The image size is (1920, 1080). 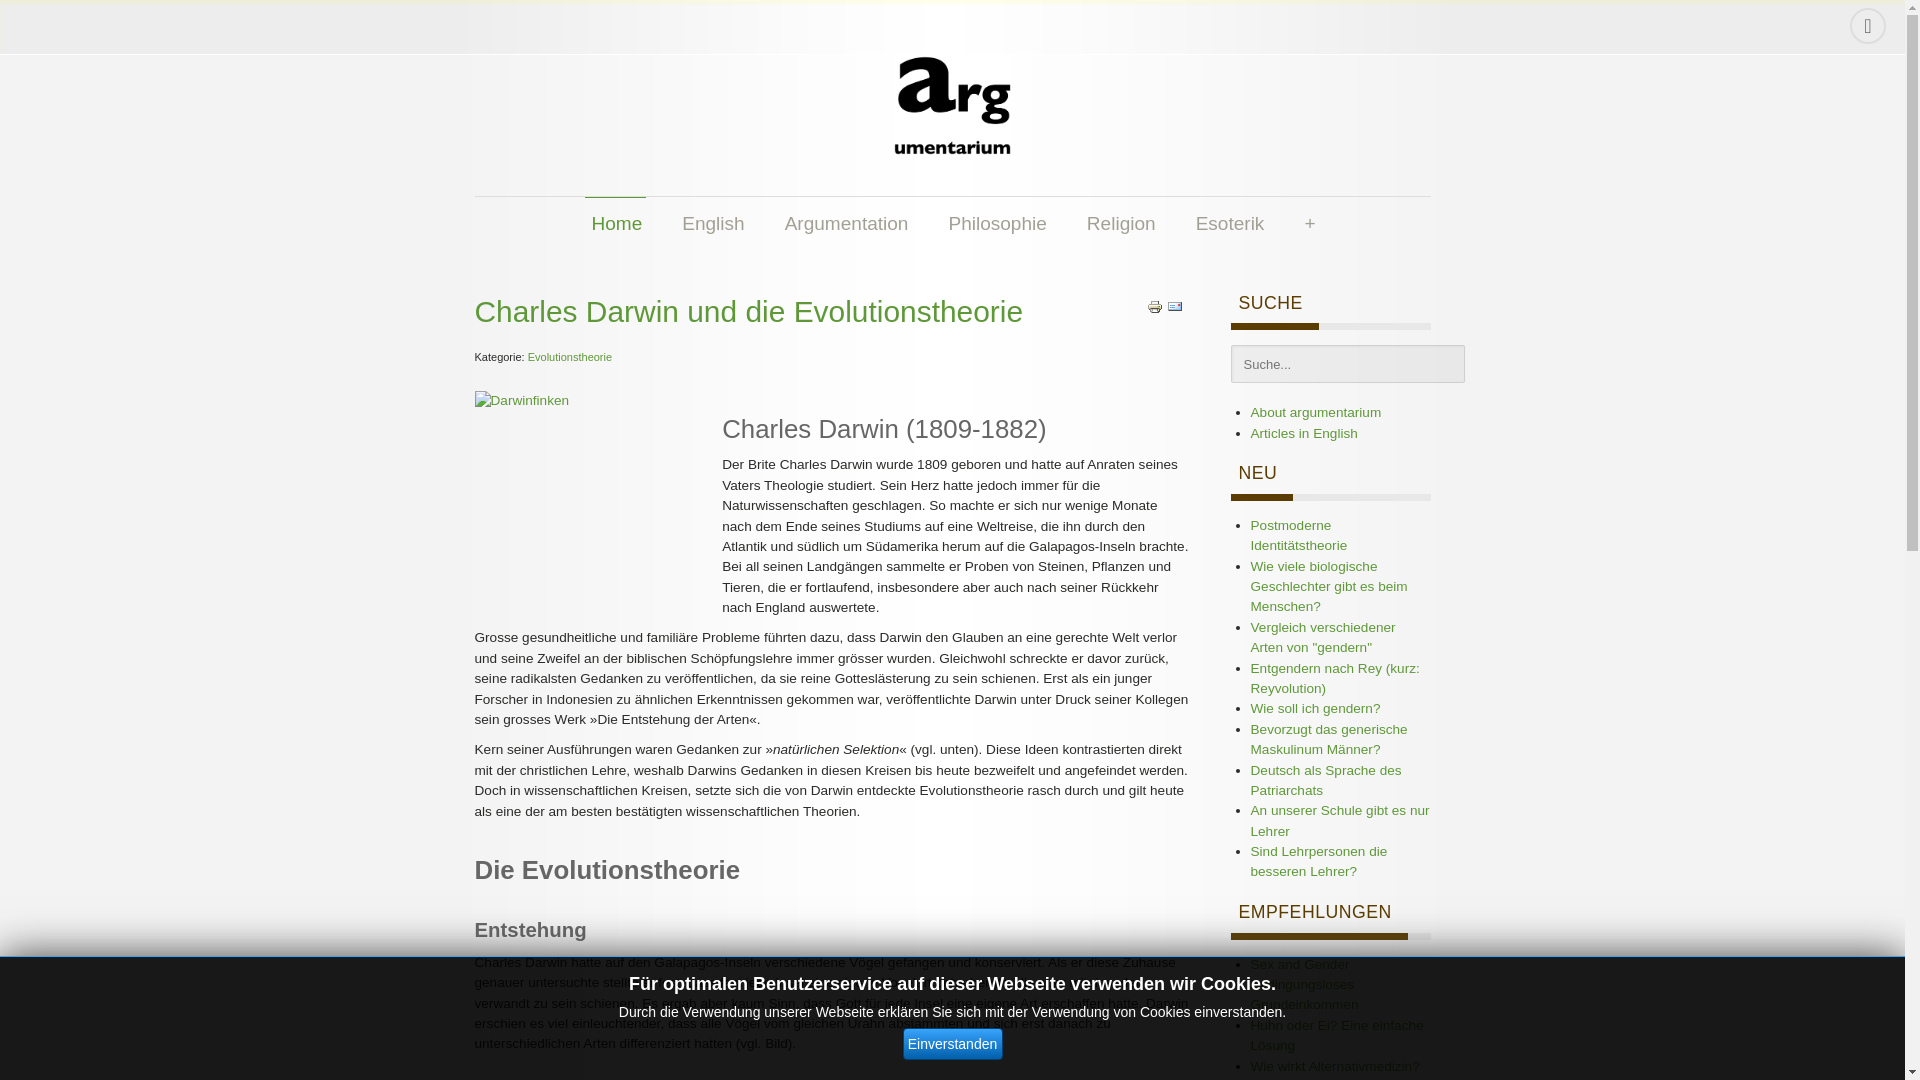 What do you see at coordinates (1334, 678) in the screenshot?
I see `Entgendern nach Rey (kurz: Reyvolution)` at bounding box center [1334, 678].